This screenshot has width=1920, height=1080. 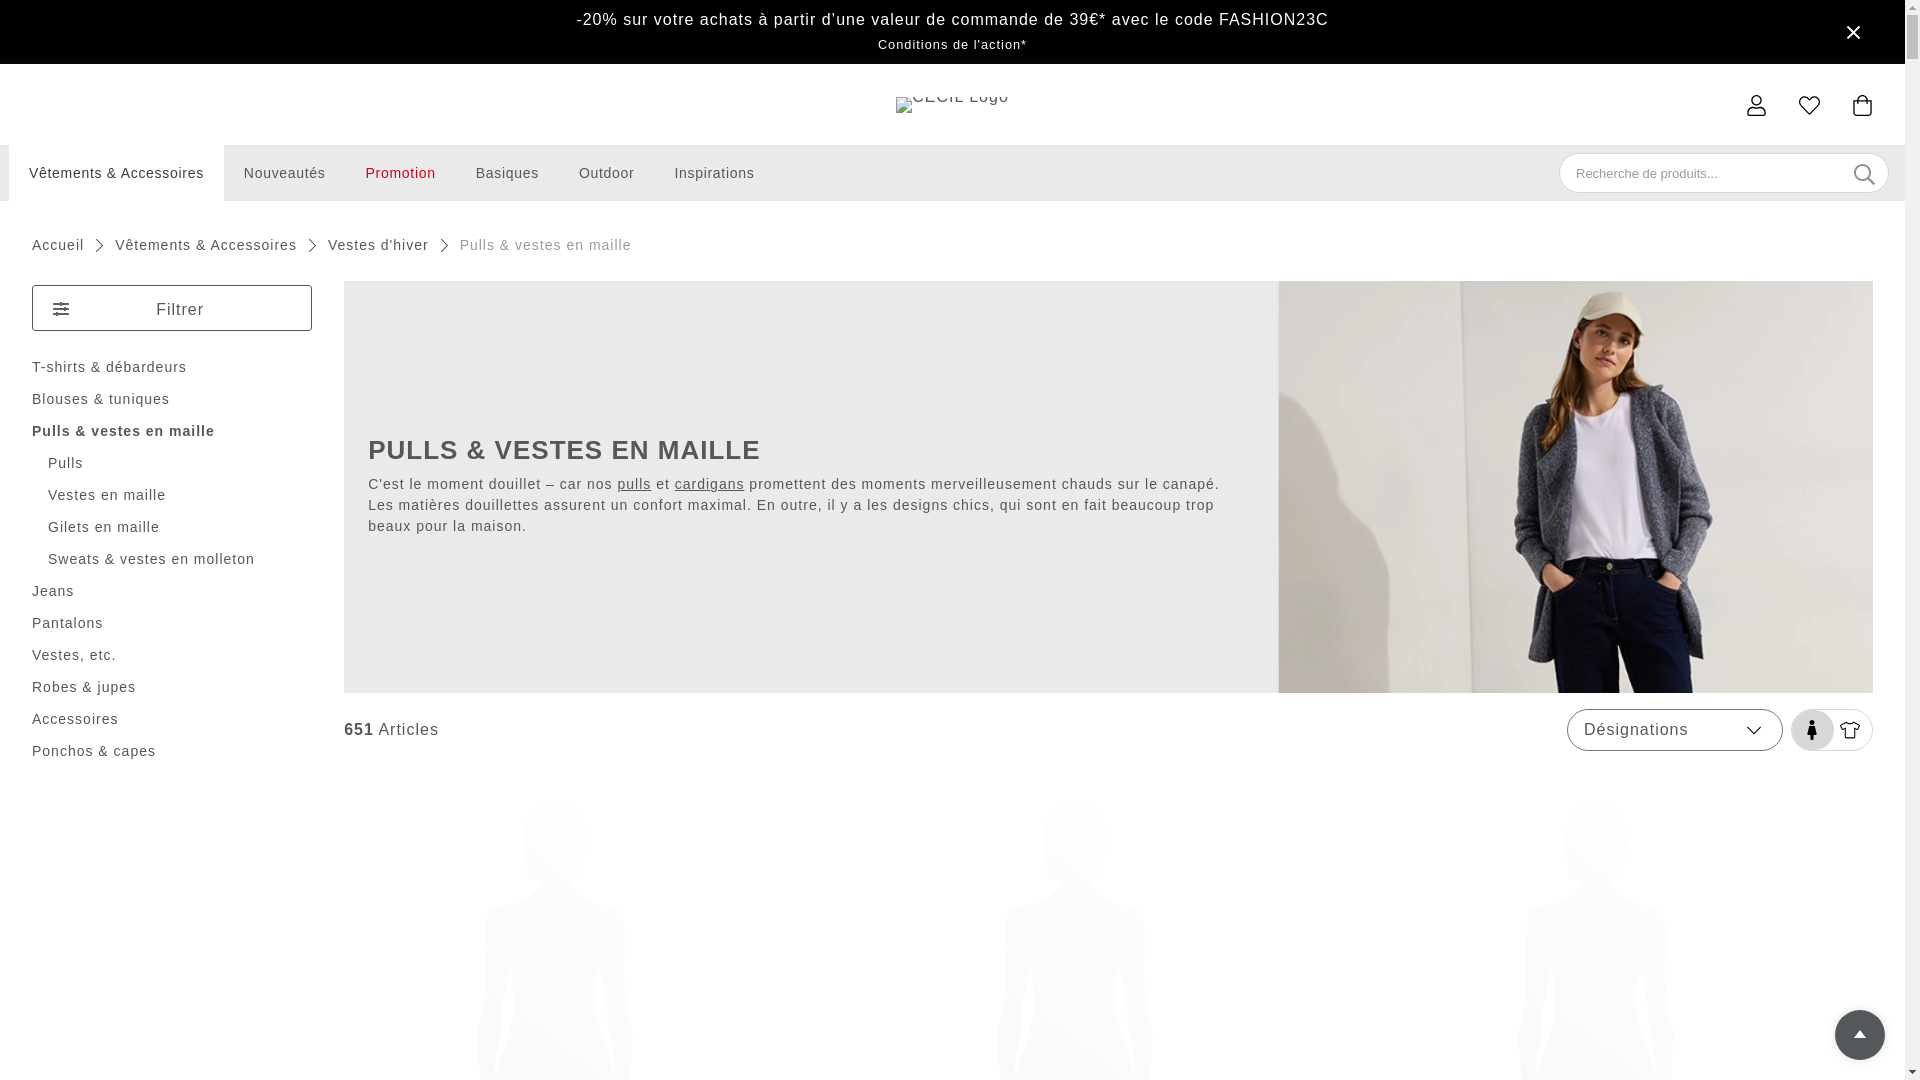 I want to click on Sweats & vestes en molleton, so click(x=152, y=559).